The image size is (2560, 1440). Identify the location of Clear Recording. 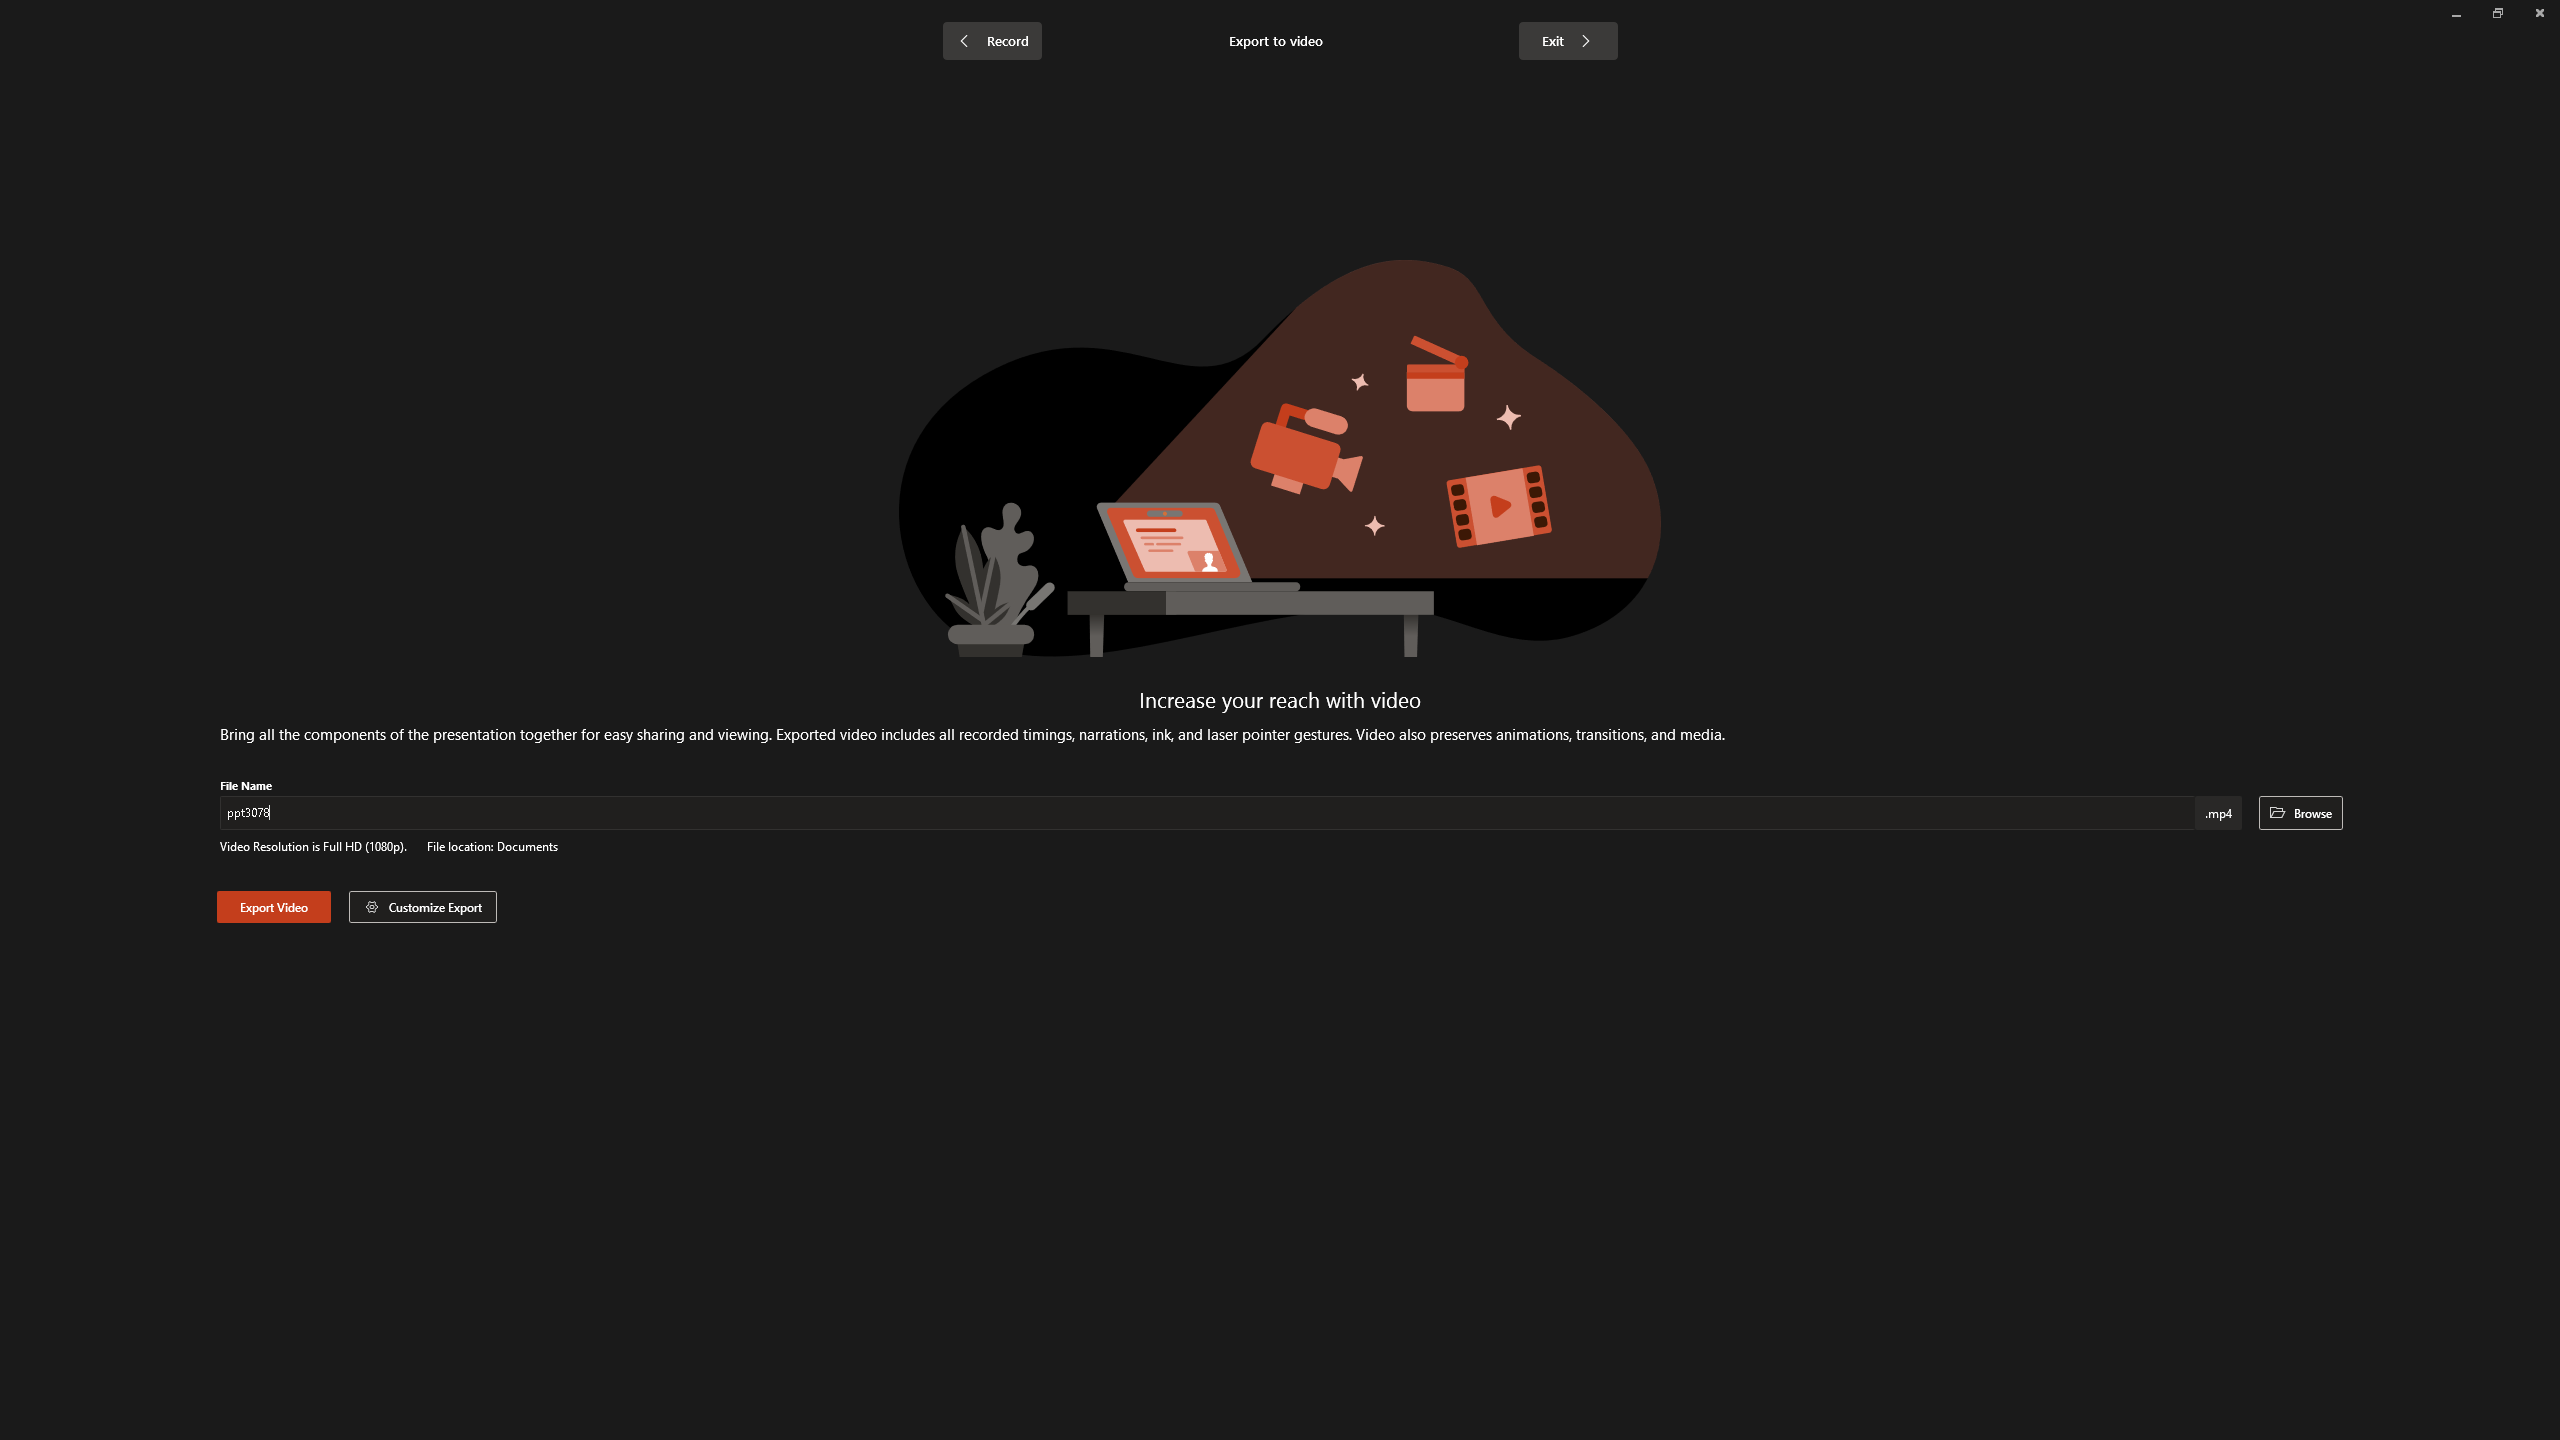
(413, 103).